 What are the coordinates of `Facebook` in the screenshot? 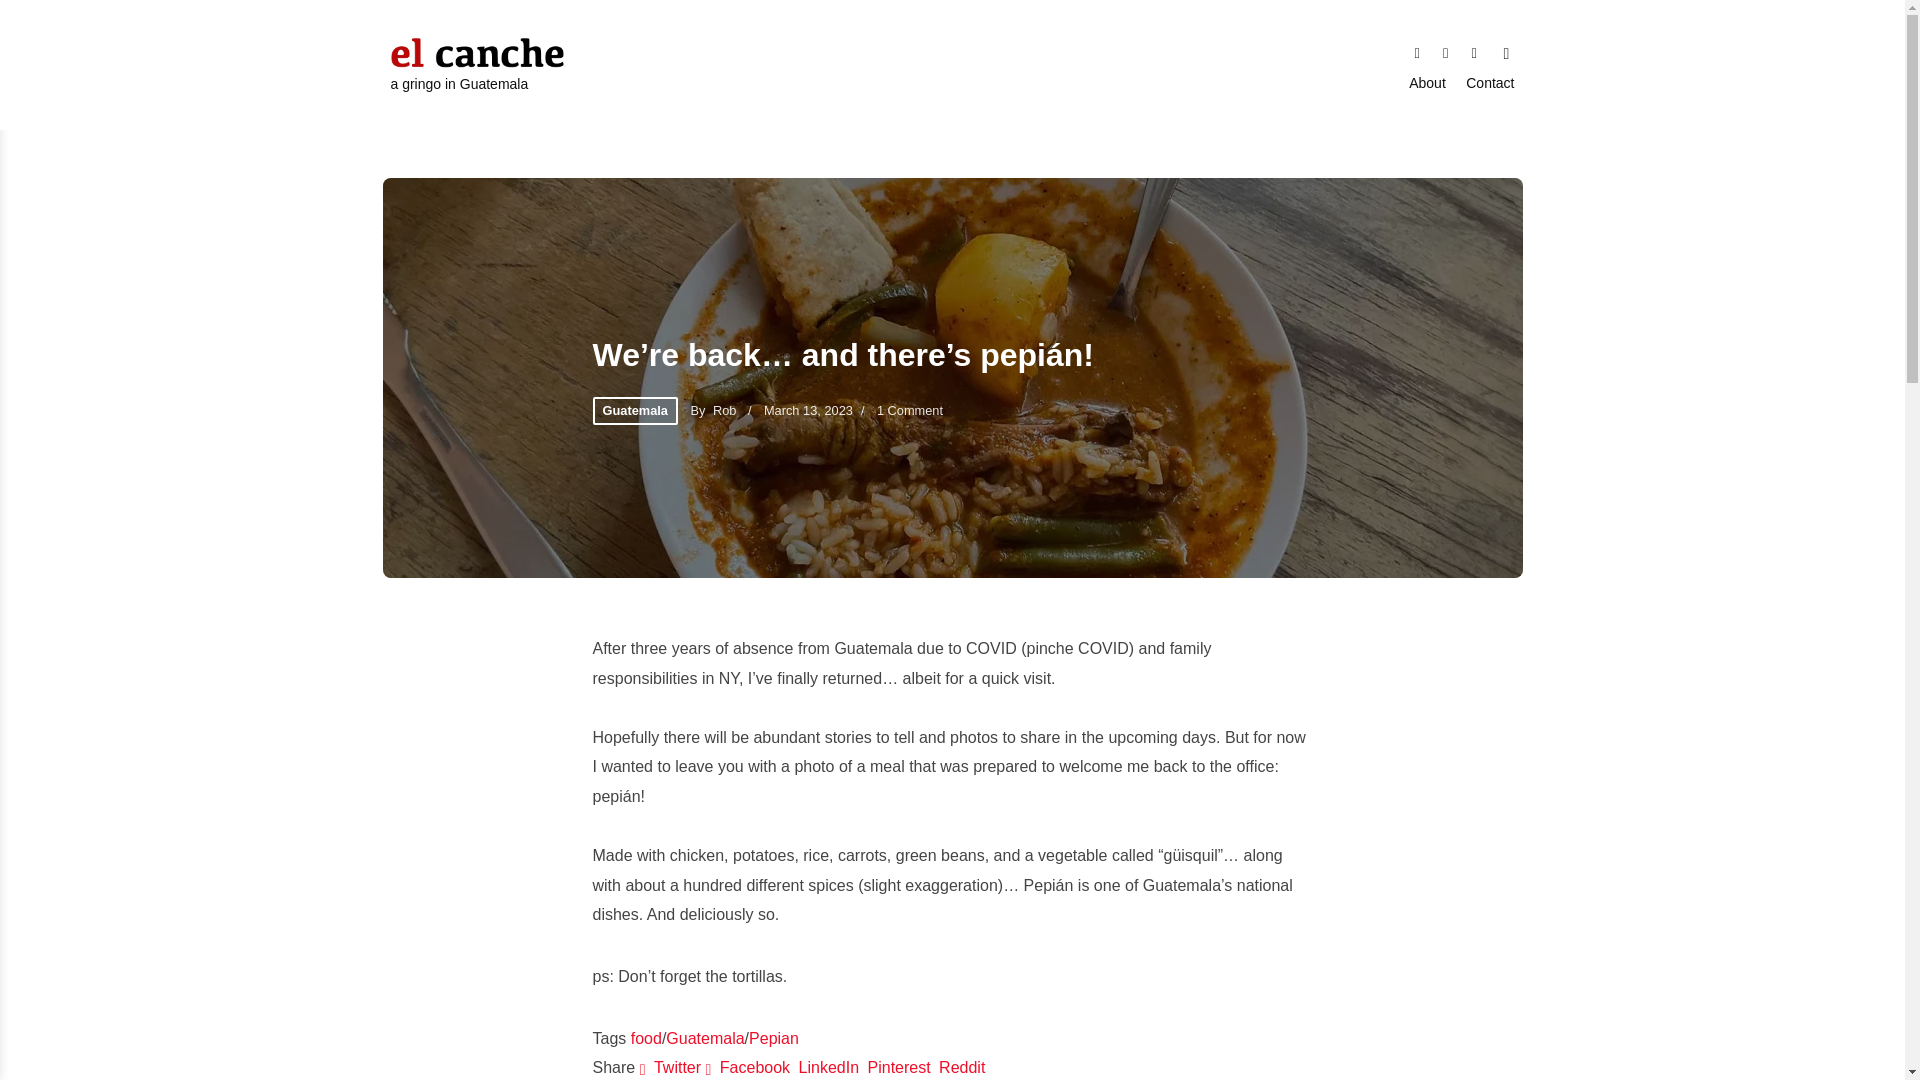 It's located at (1446, 50).